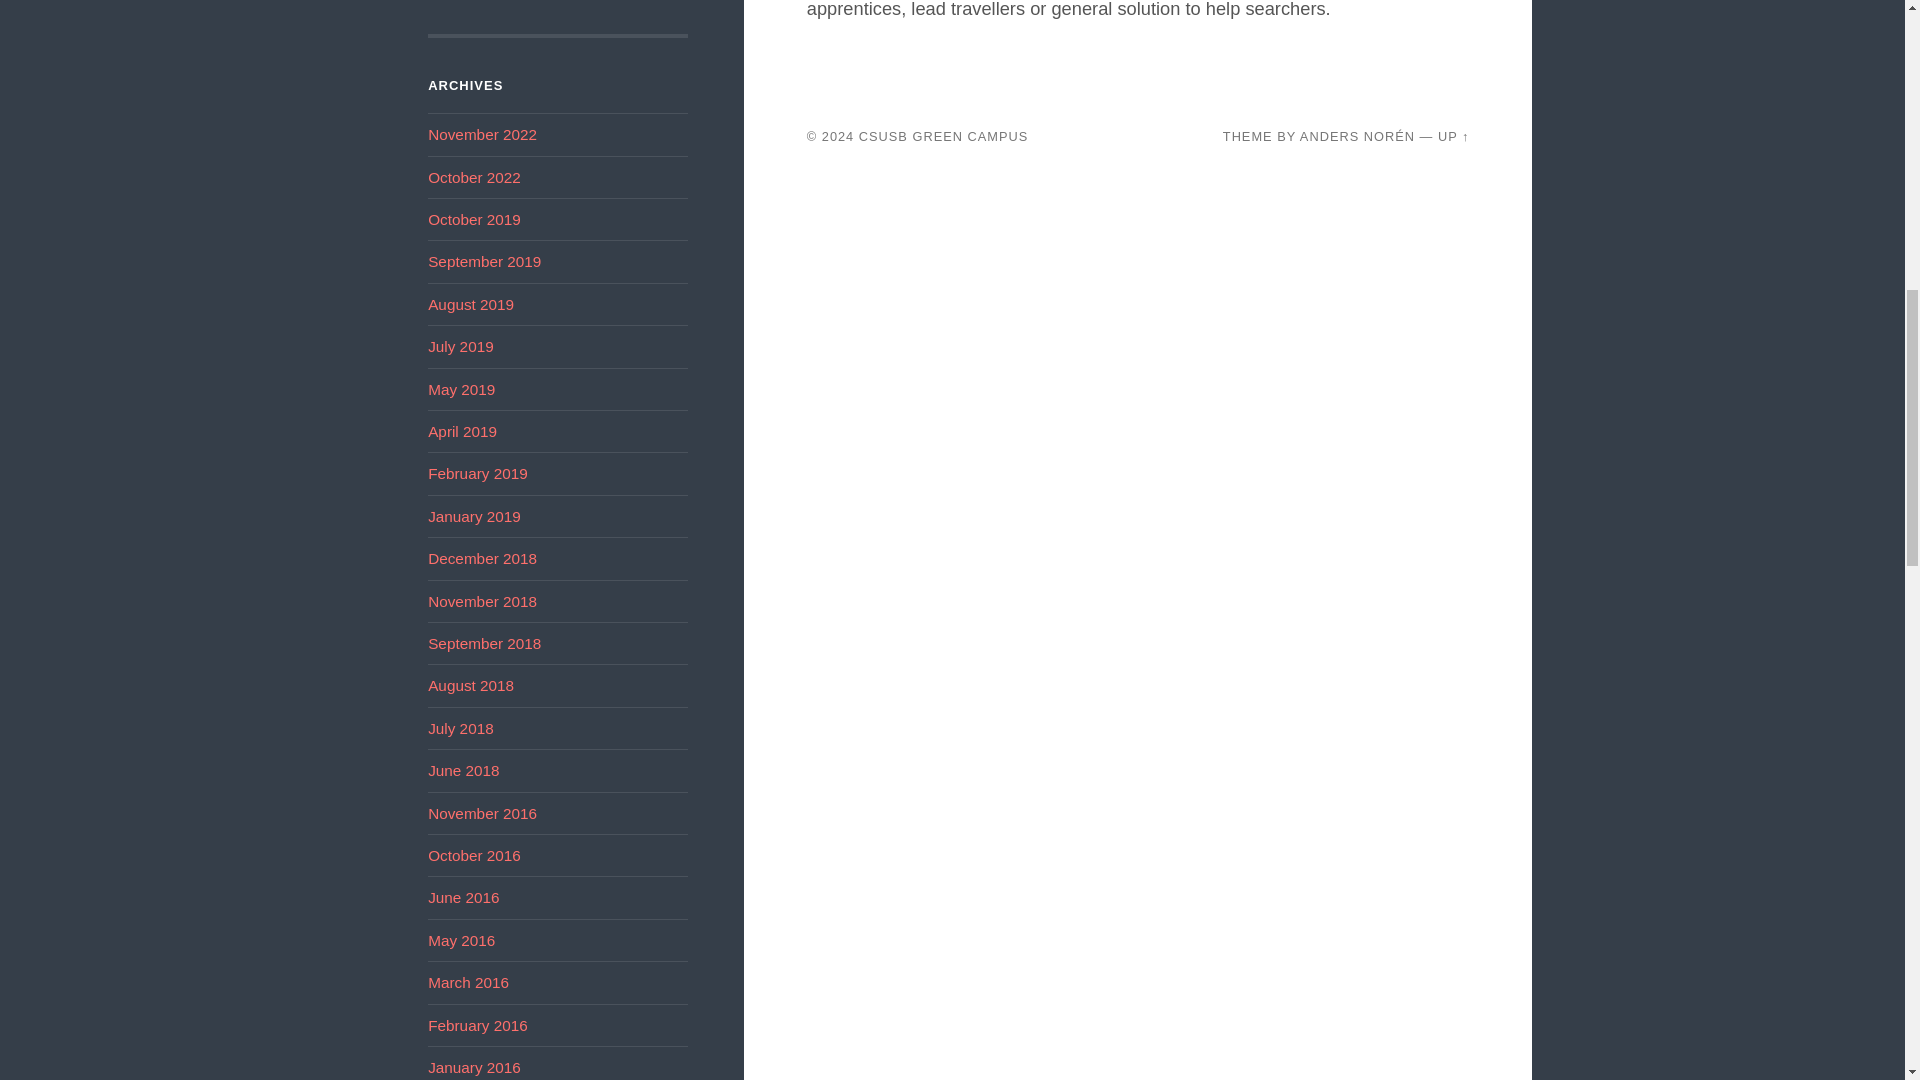 The height and width of the screenshot is (1080, 1920). I want to click on February 2016, so click(478, 1025).